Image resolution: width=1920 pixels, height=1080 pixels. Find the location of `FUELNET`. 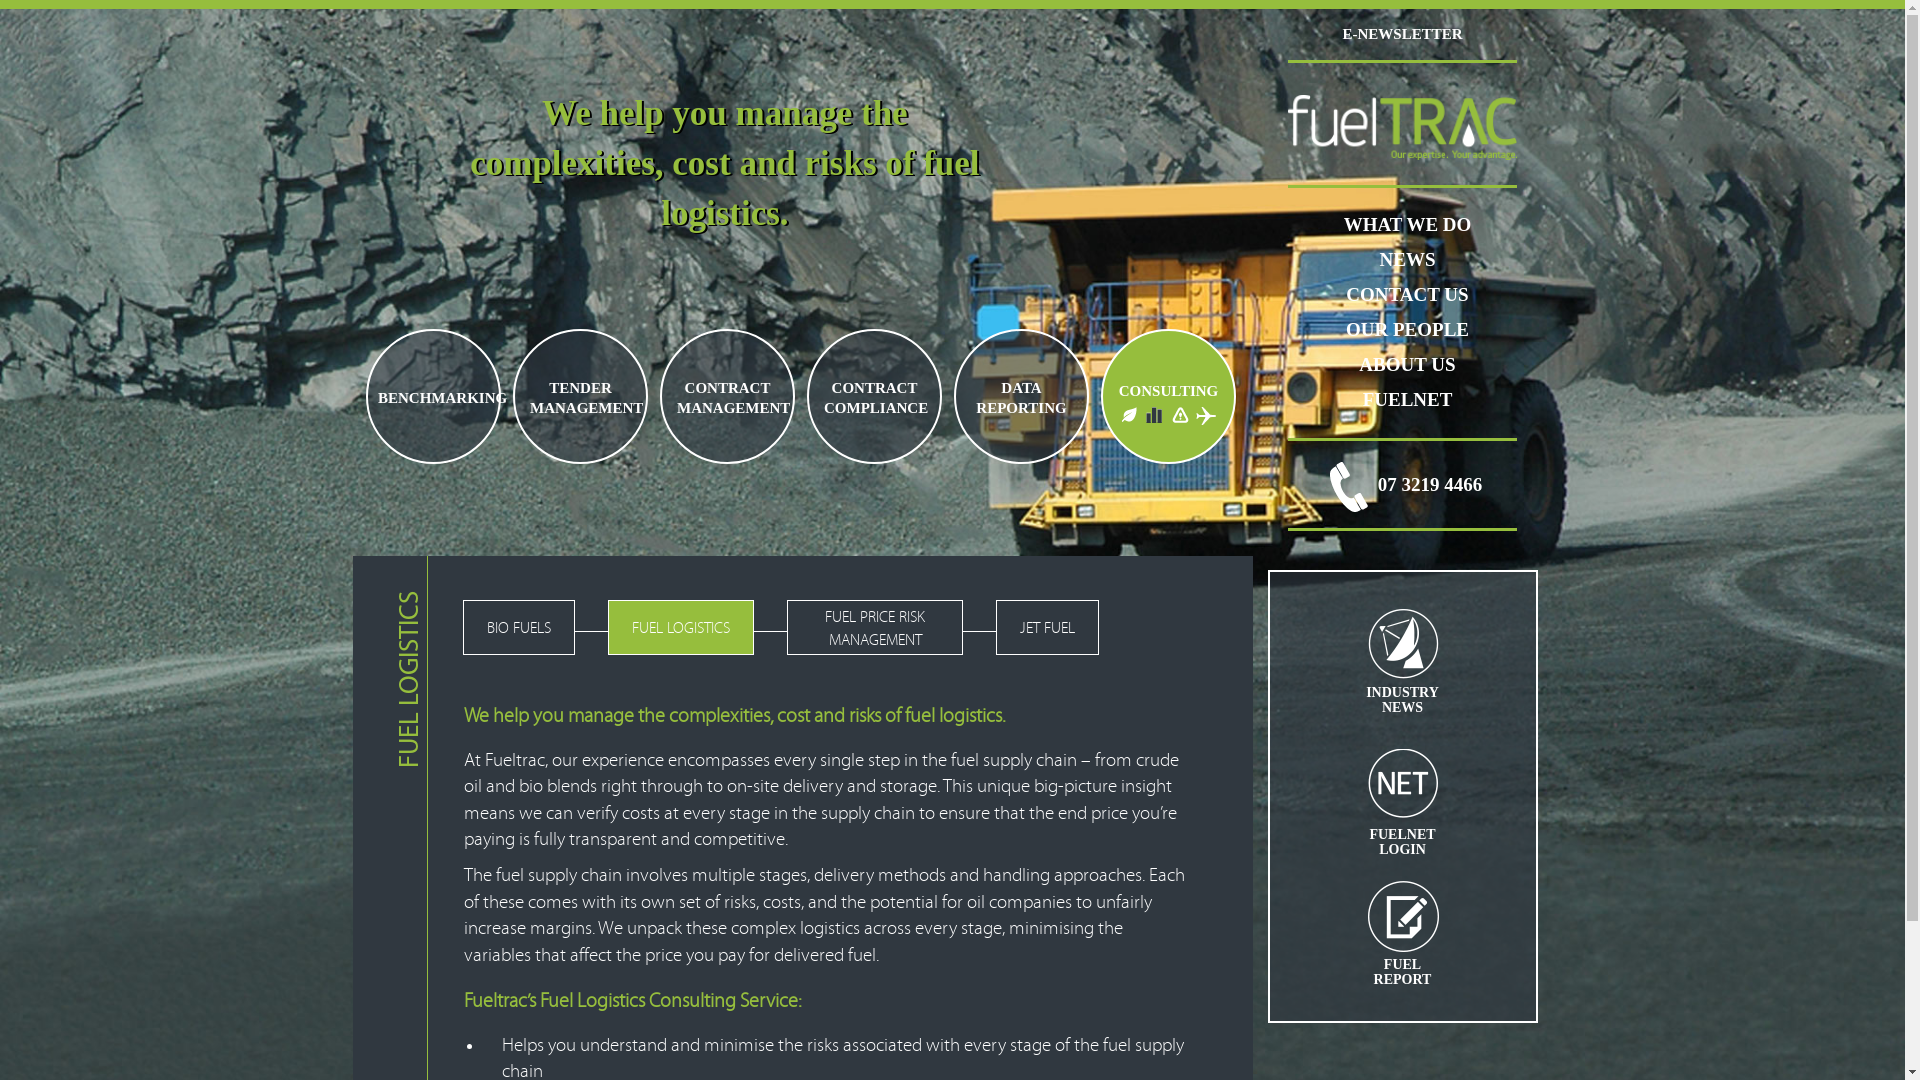

FUELNET is located at coordinates (1408, 400).